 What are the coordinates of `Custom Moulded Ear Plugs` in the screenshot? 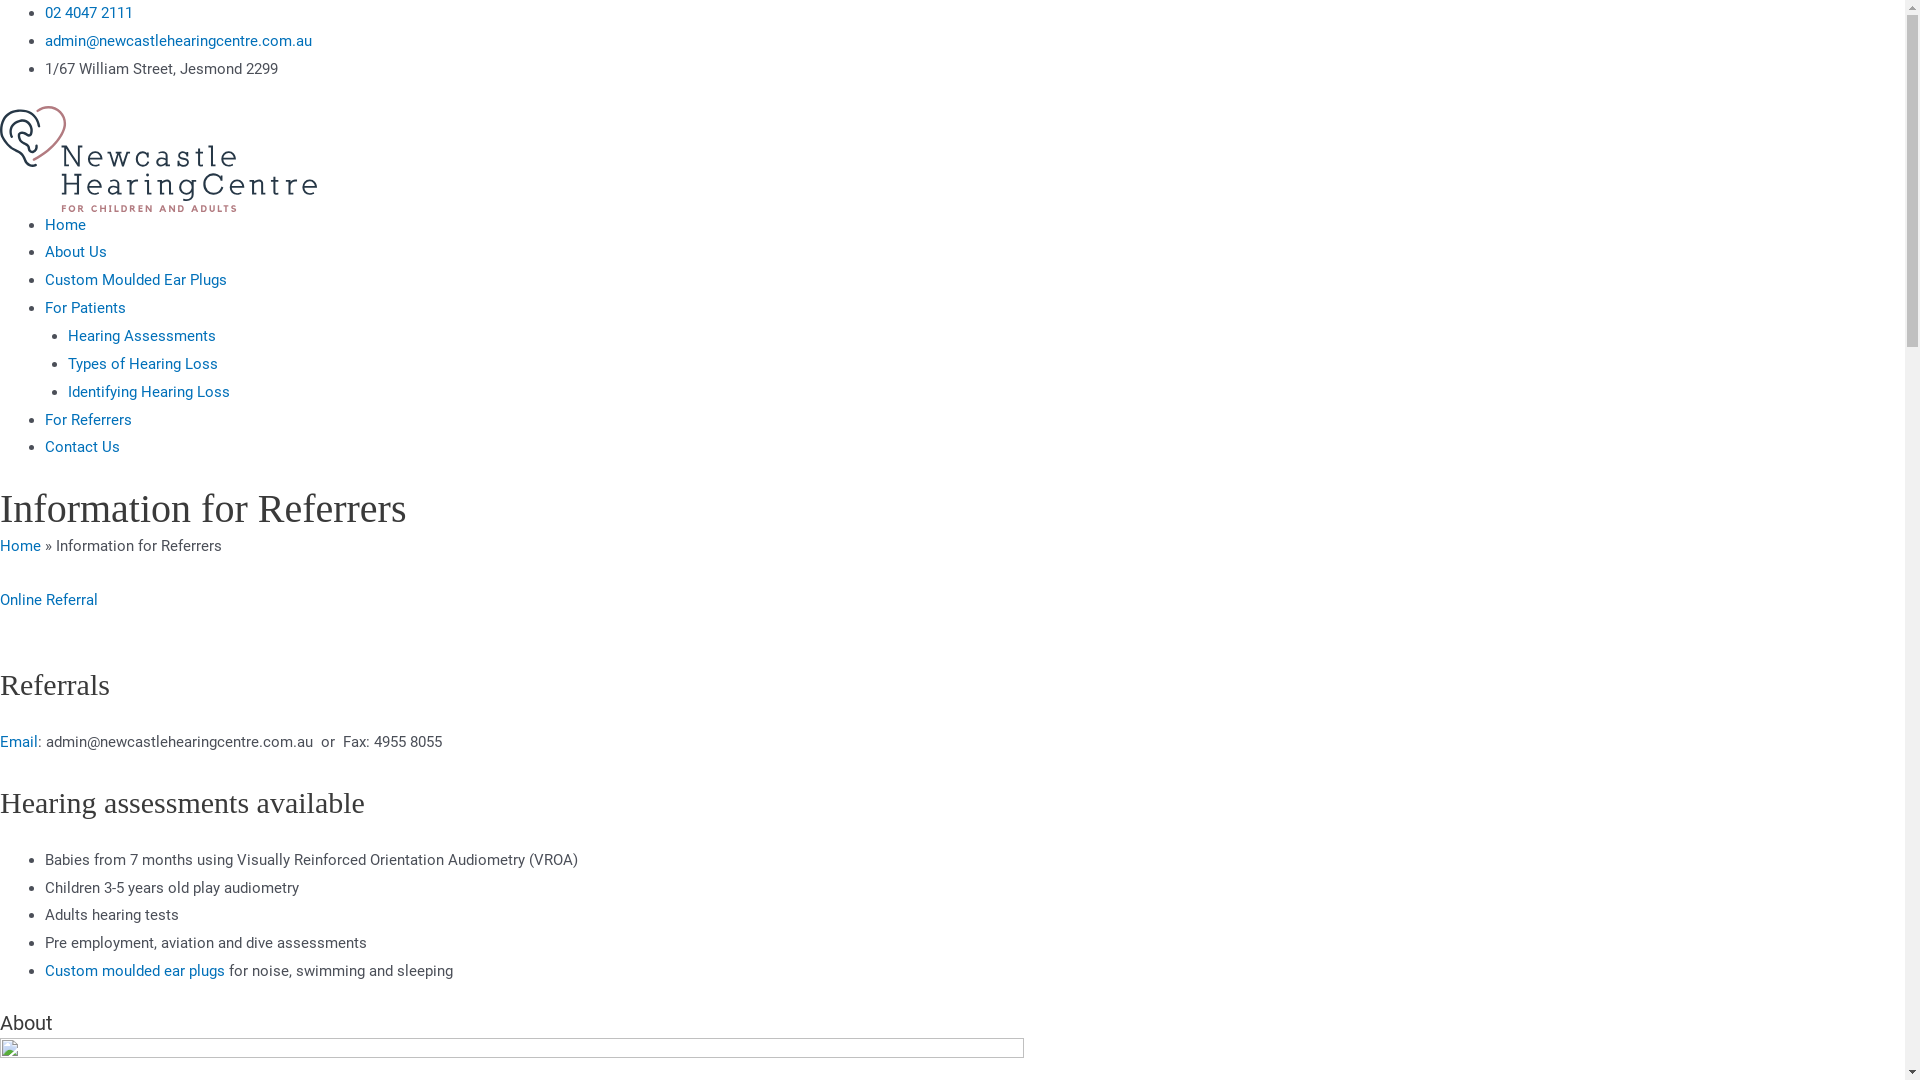 It's located at (136, 280).